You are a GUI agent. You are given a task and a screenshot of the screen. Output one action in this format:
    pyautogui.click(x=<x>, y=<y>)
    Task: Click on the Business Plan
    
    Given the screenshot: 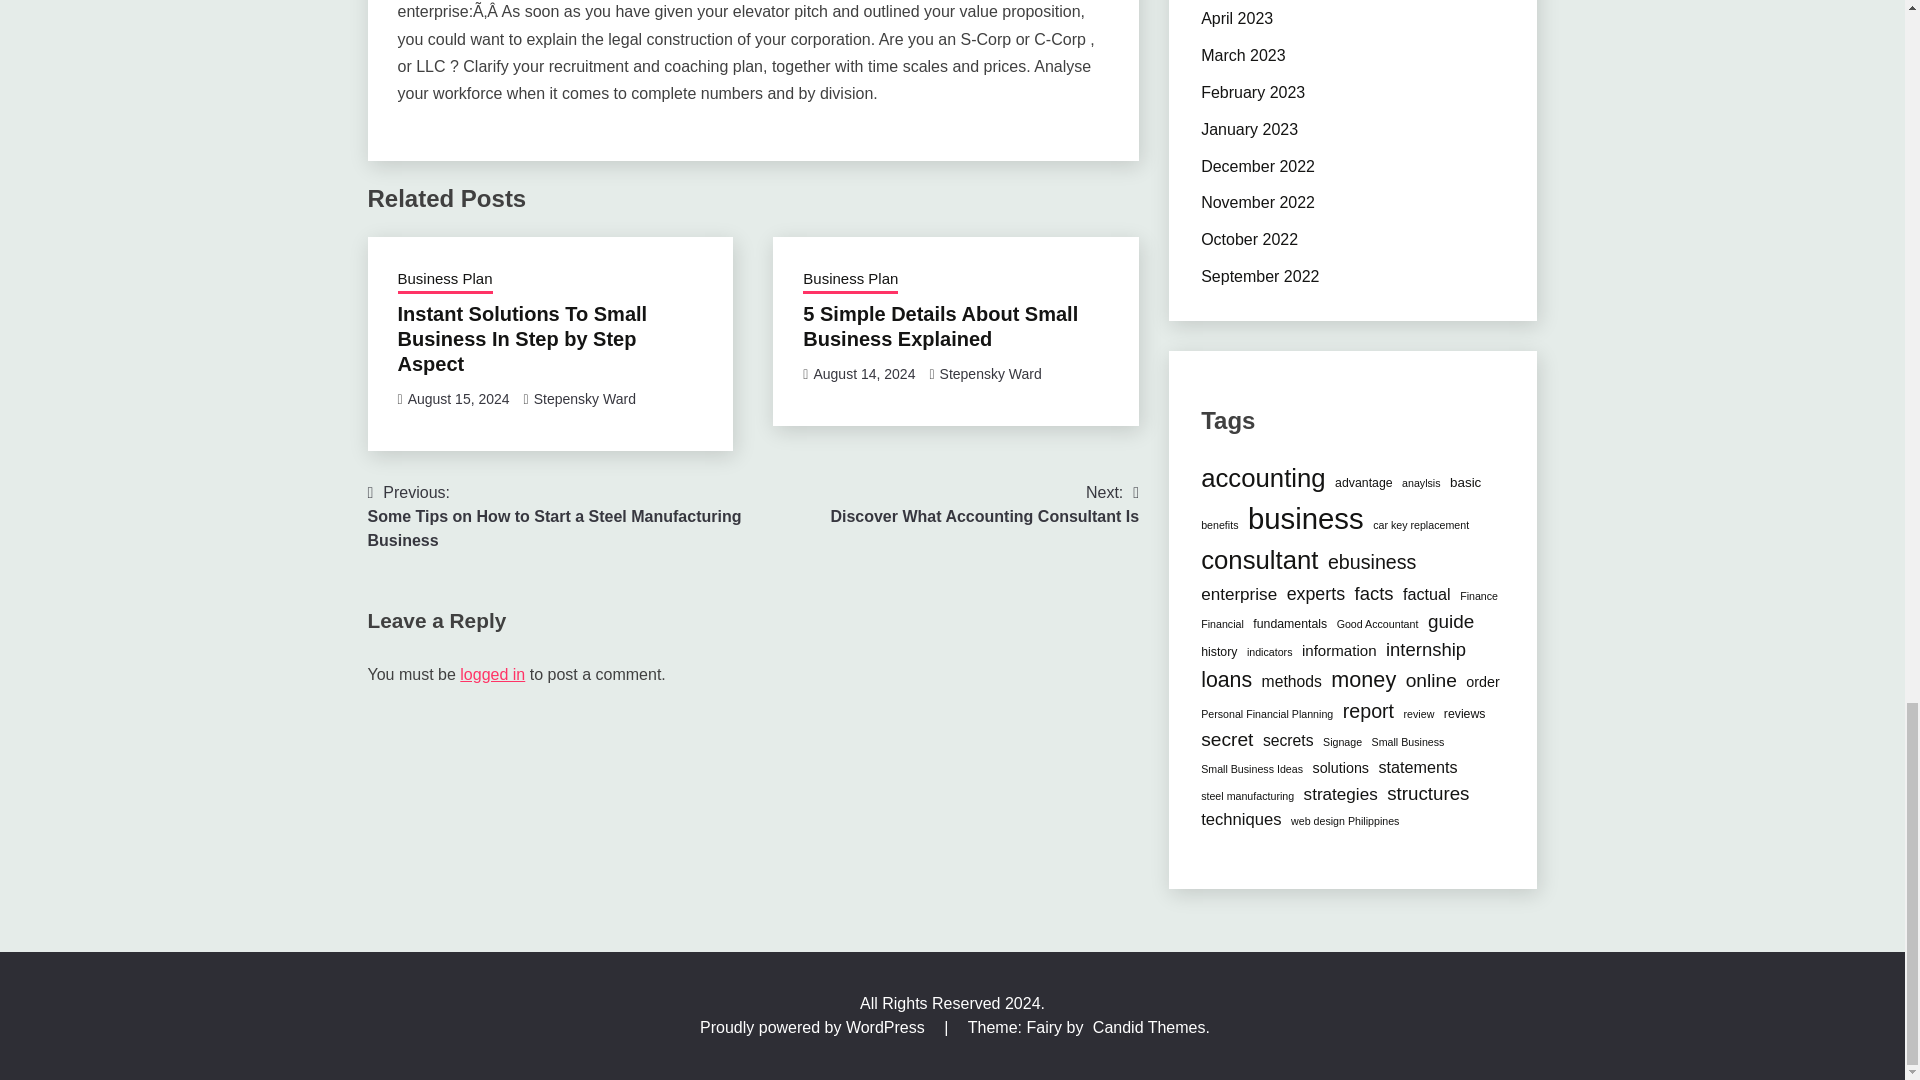 What is the action you would take?
    pyautogui.click(x=445, y=280)
    